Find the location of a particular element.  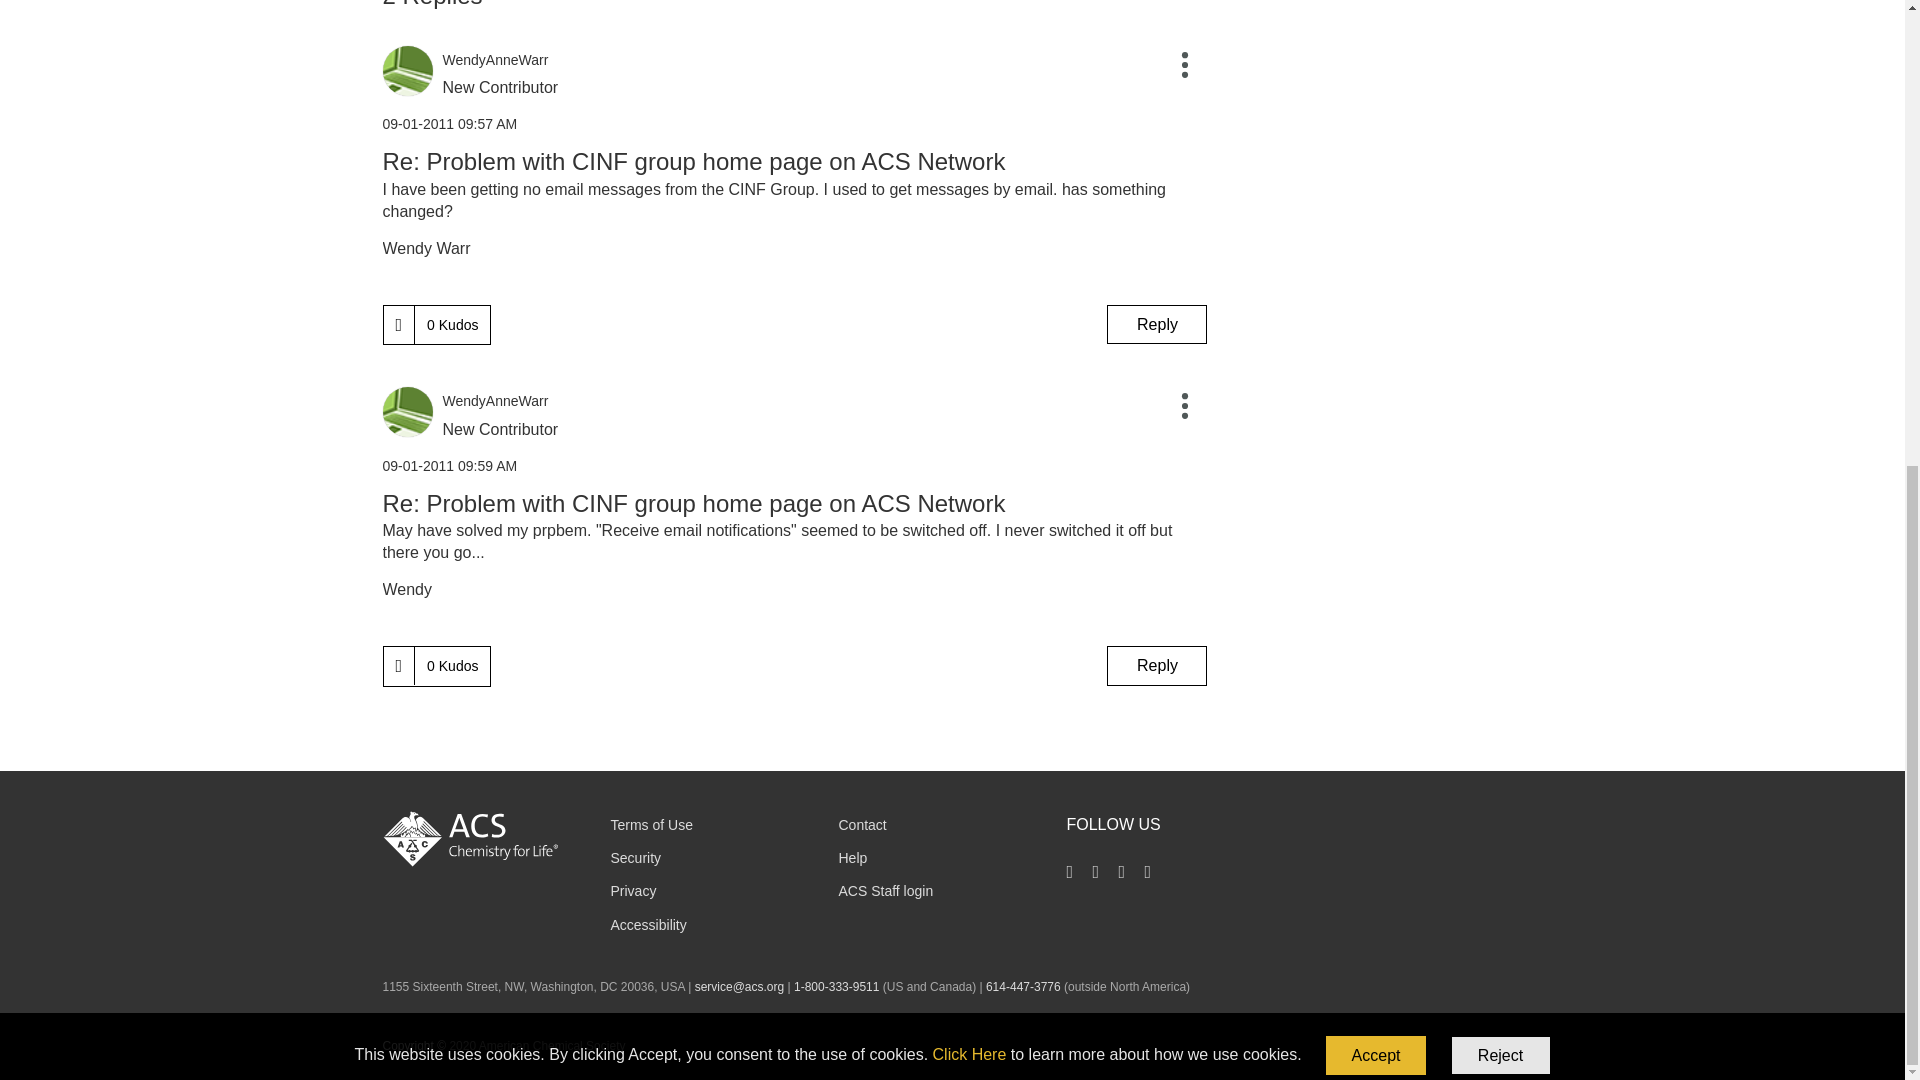

Click Here is located at coordinates (970, 240).